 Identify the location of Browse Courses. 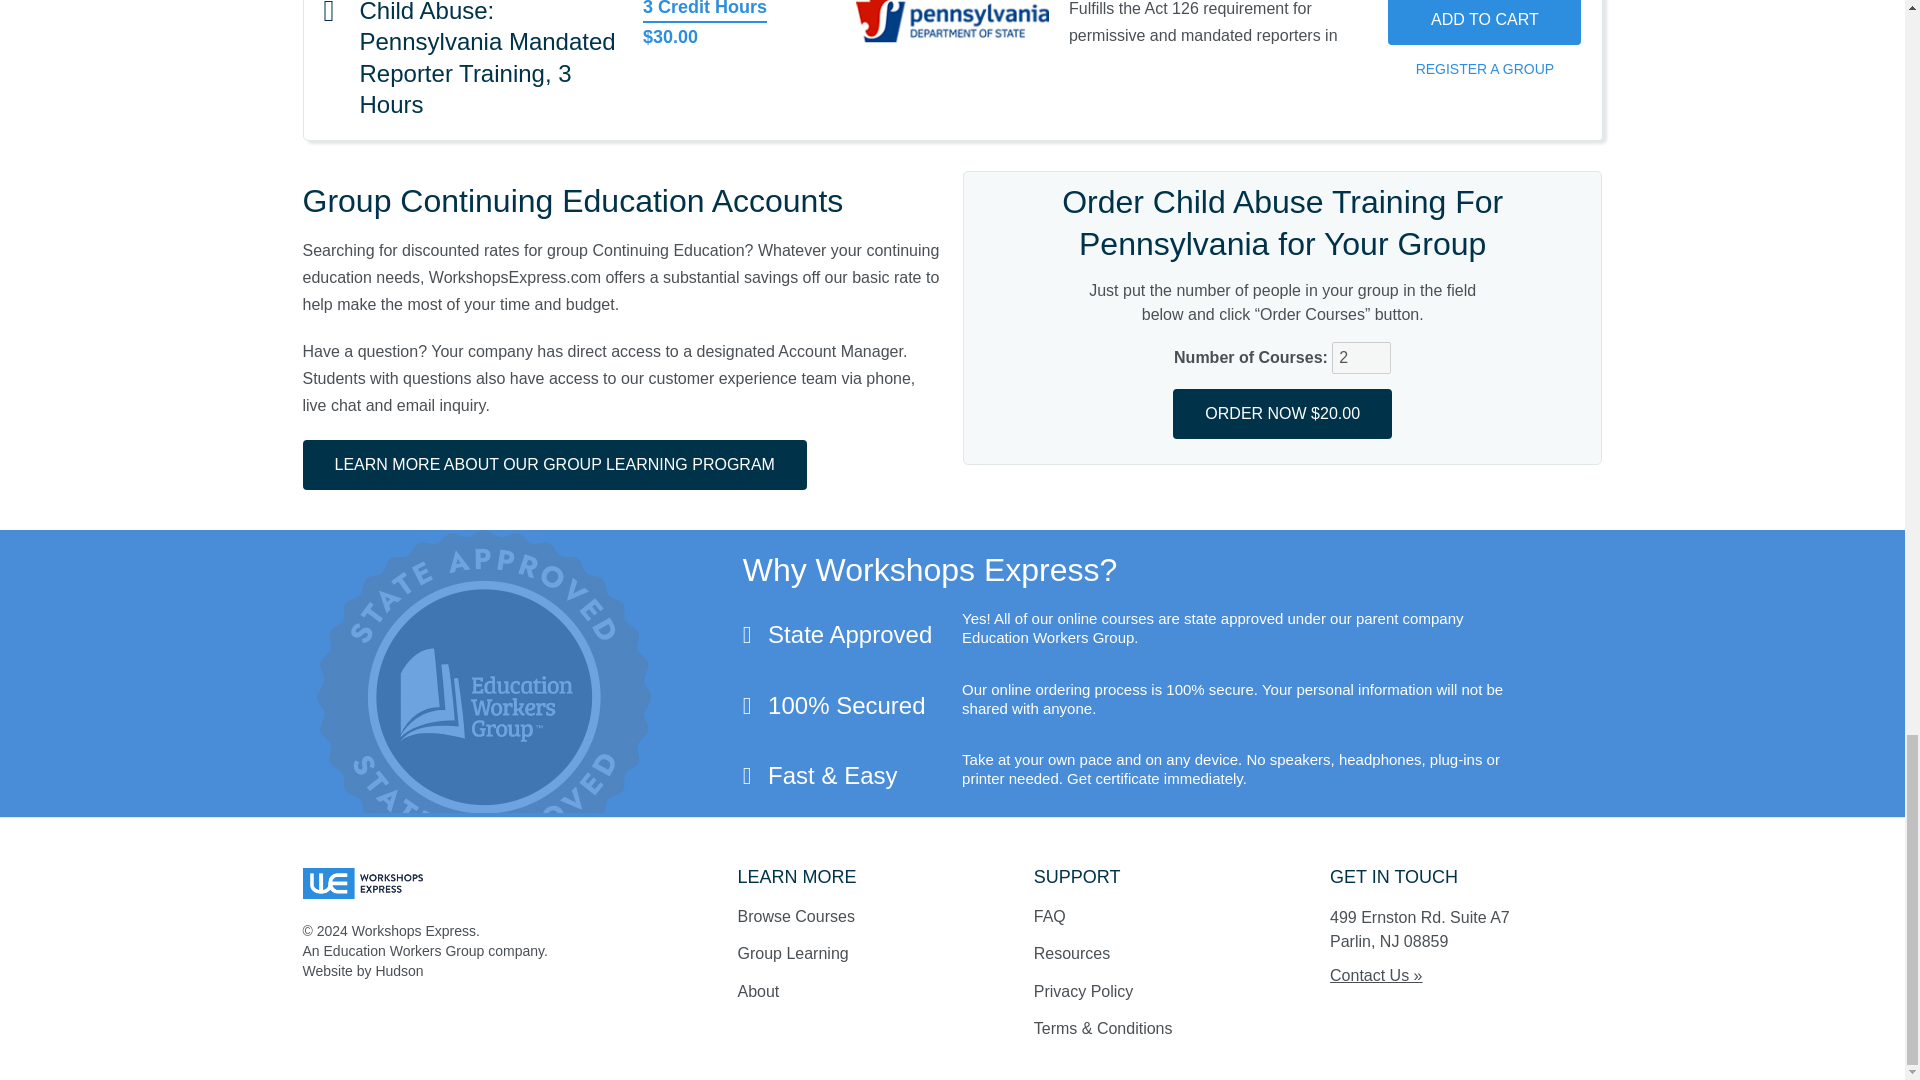
(796, 916).